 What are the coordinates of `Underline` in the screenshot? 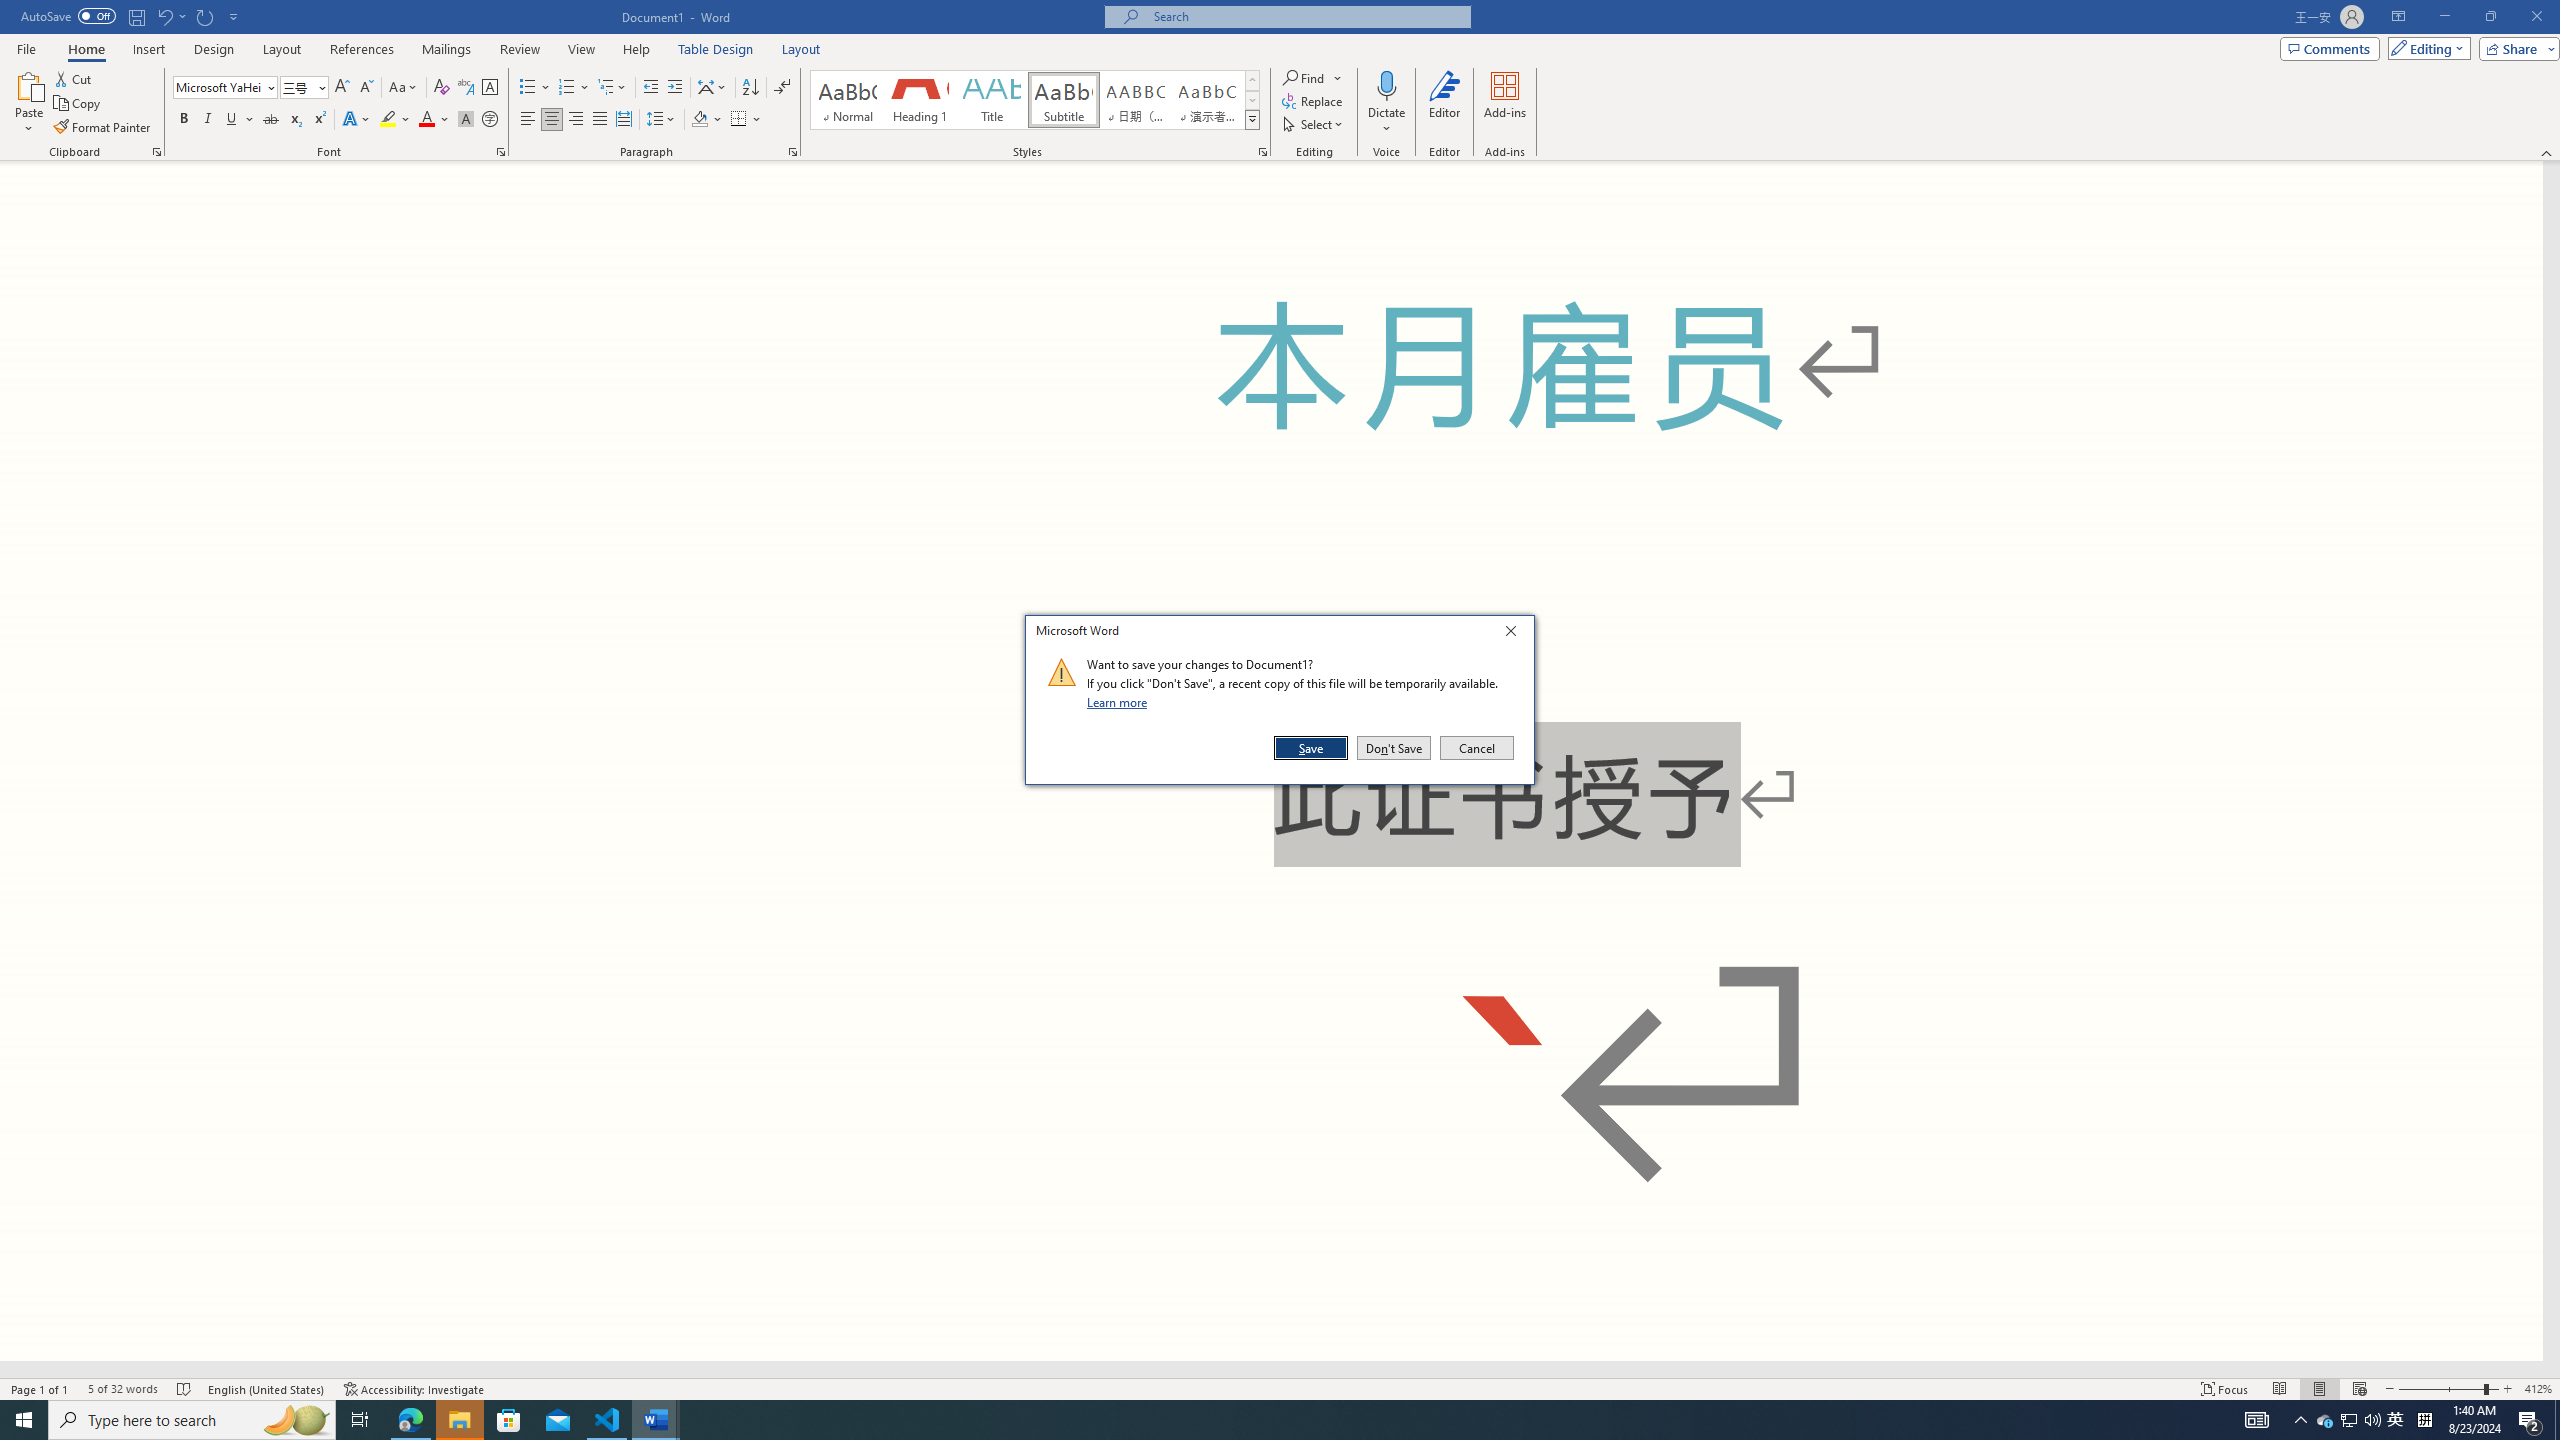 It's located at (232, 120).